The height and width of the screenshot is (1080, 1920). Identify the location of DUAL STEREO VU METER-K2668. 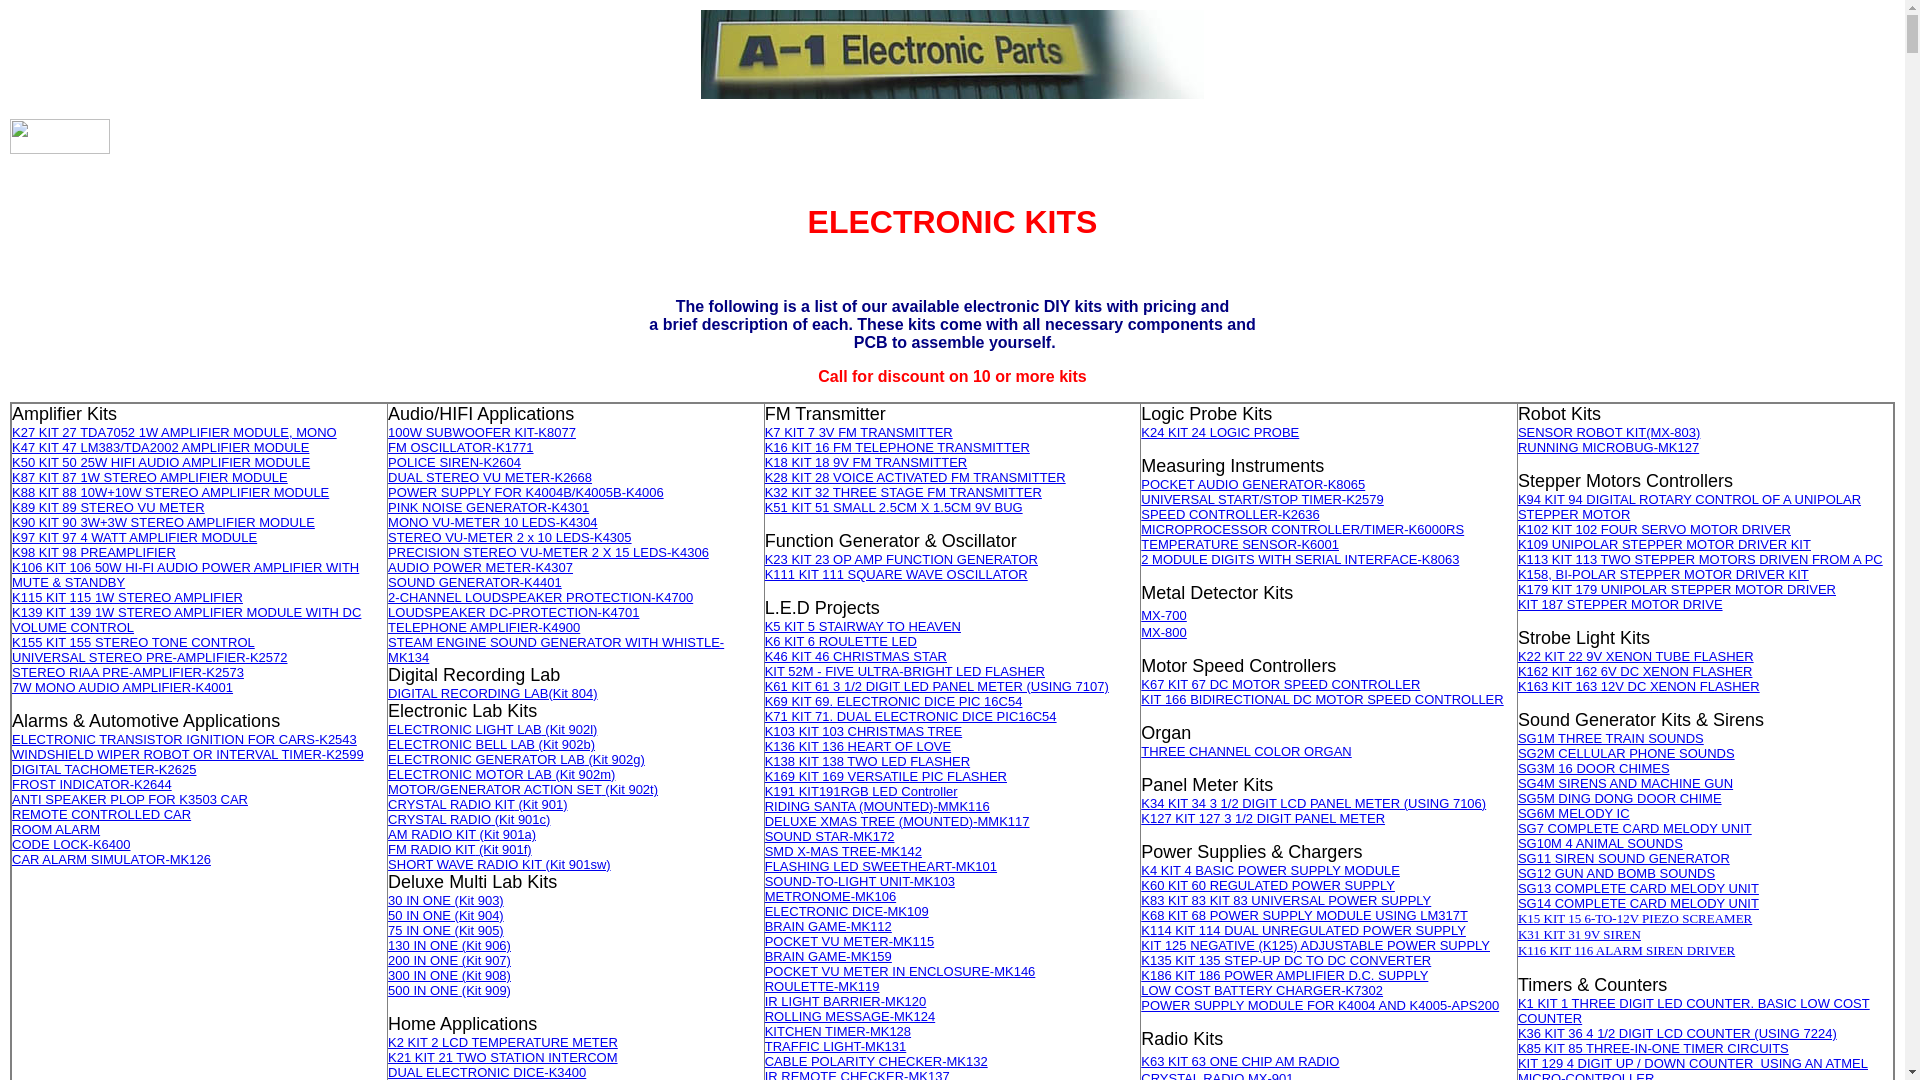
(490, 478).